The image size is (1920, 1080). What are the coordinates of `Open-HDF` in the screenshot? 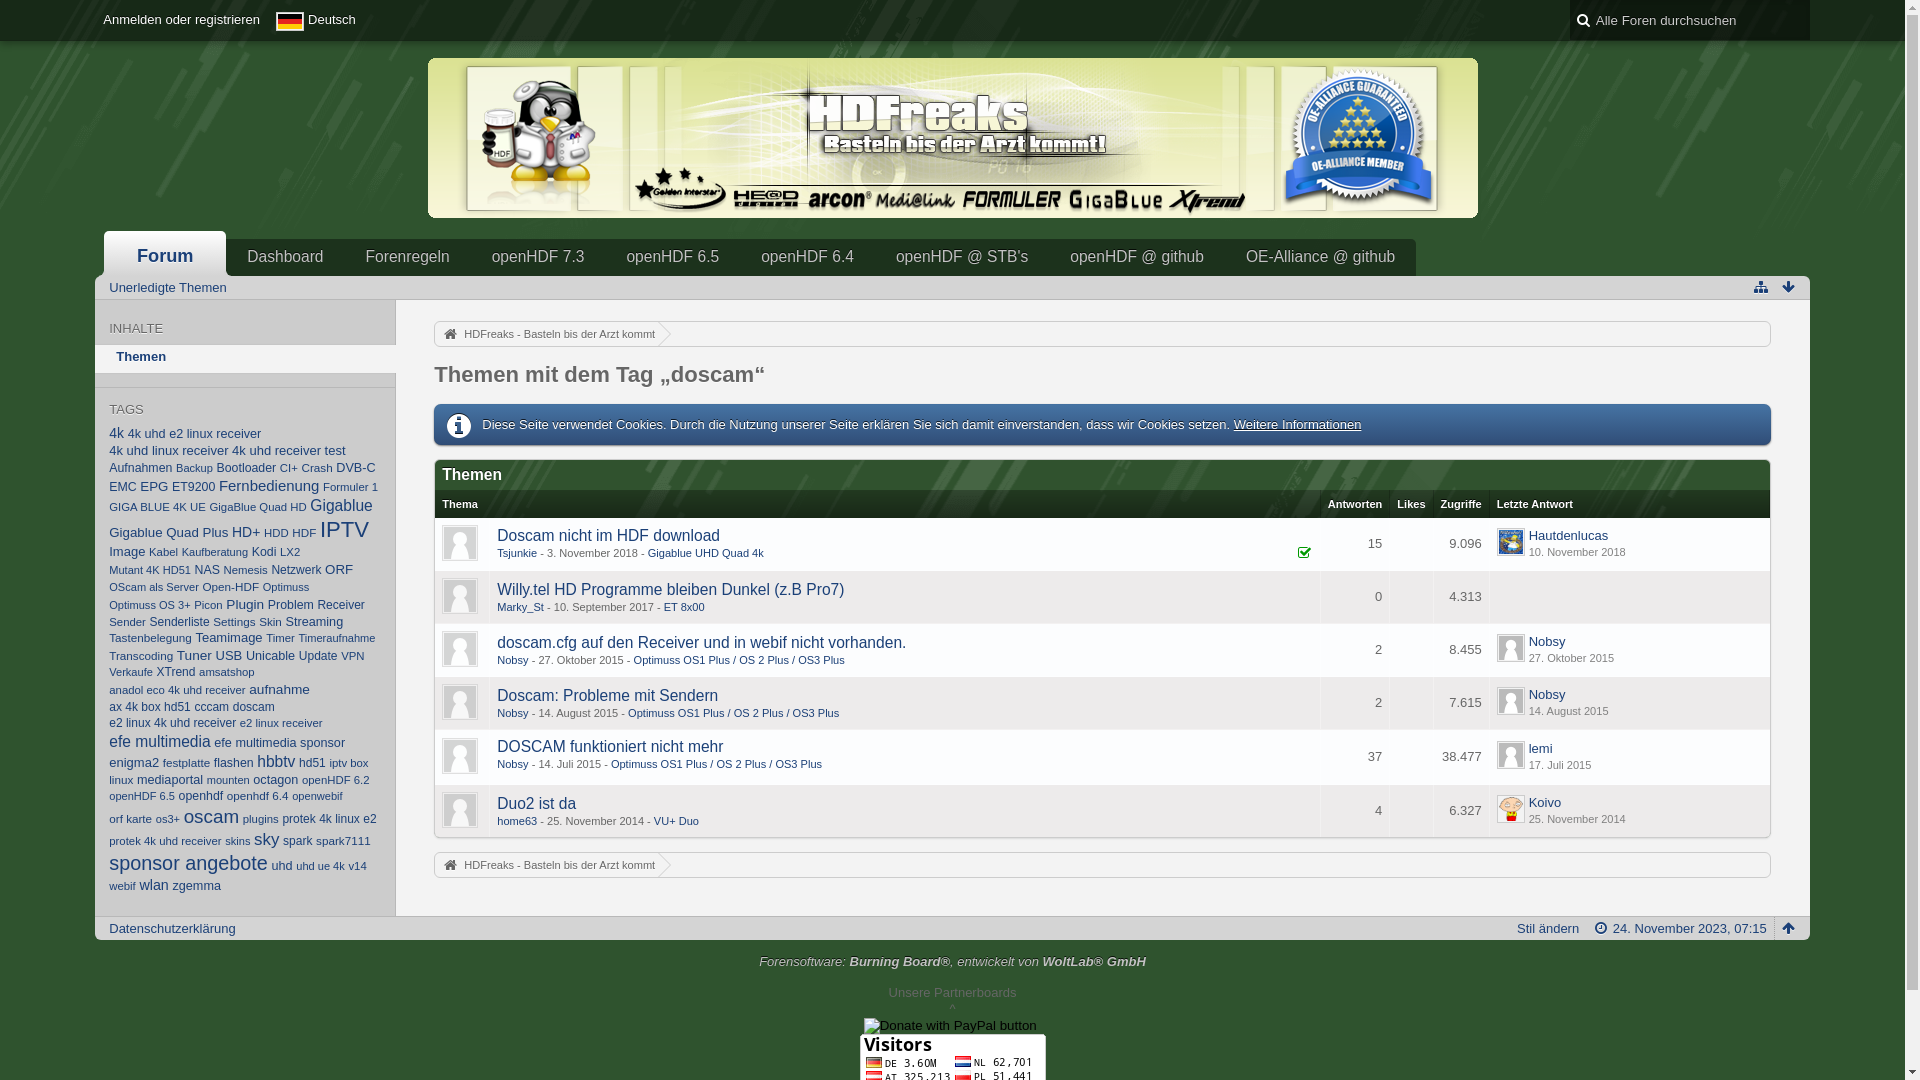 It's located at (232, 586).